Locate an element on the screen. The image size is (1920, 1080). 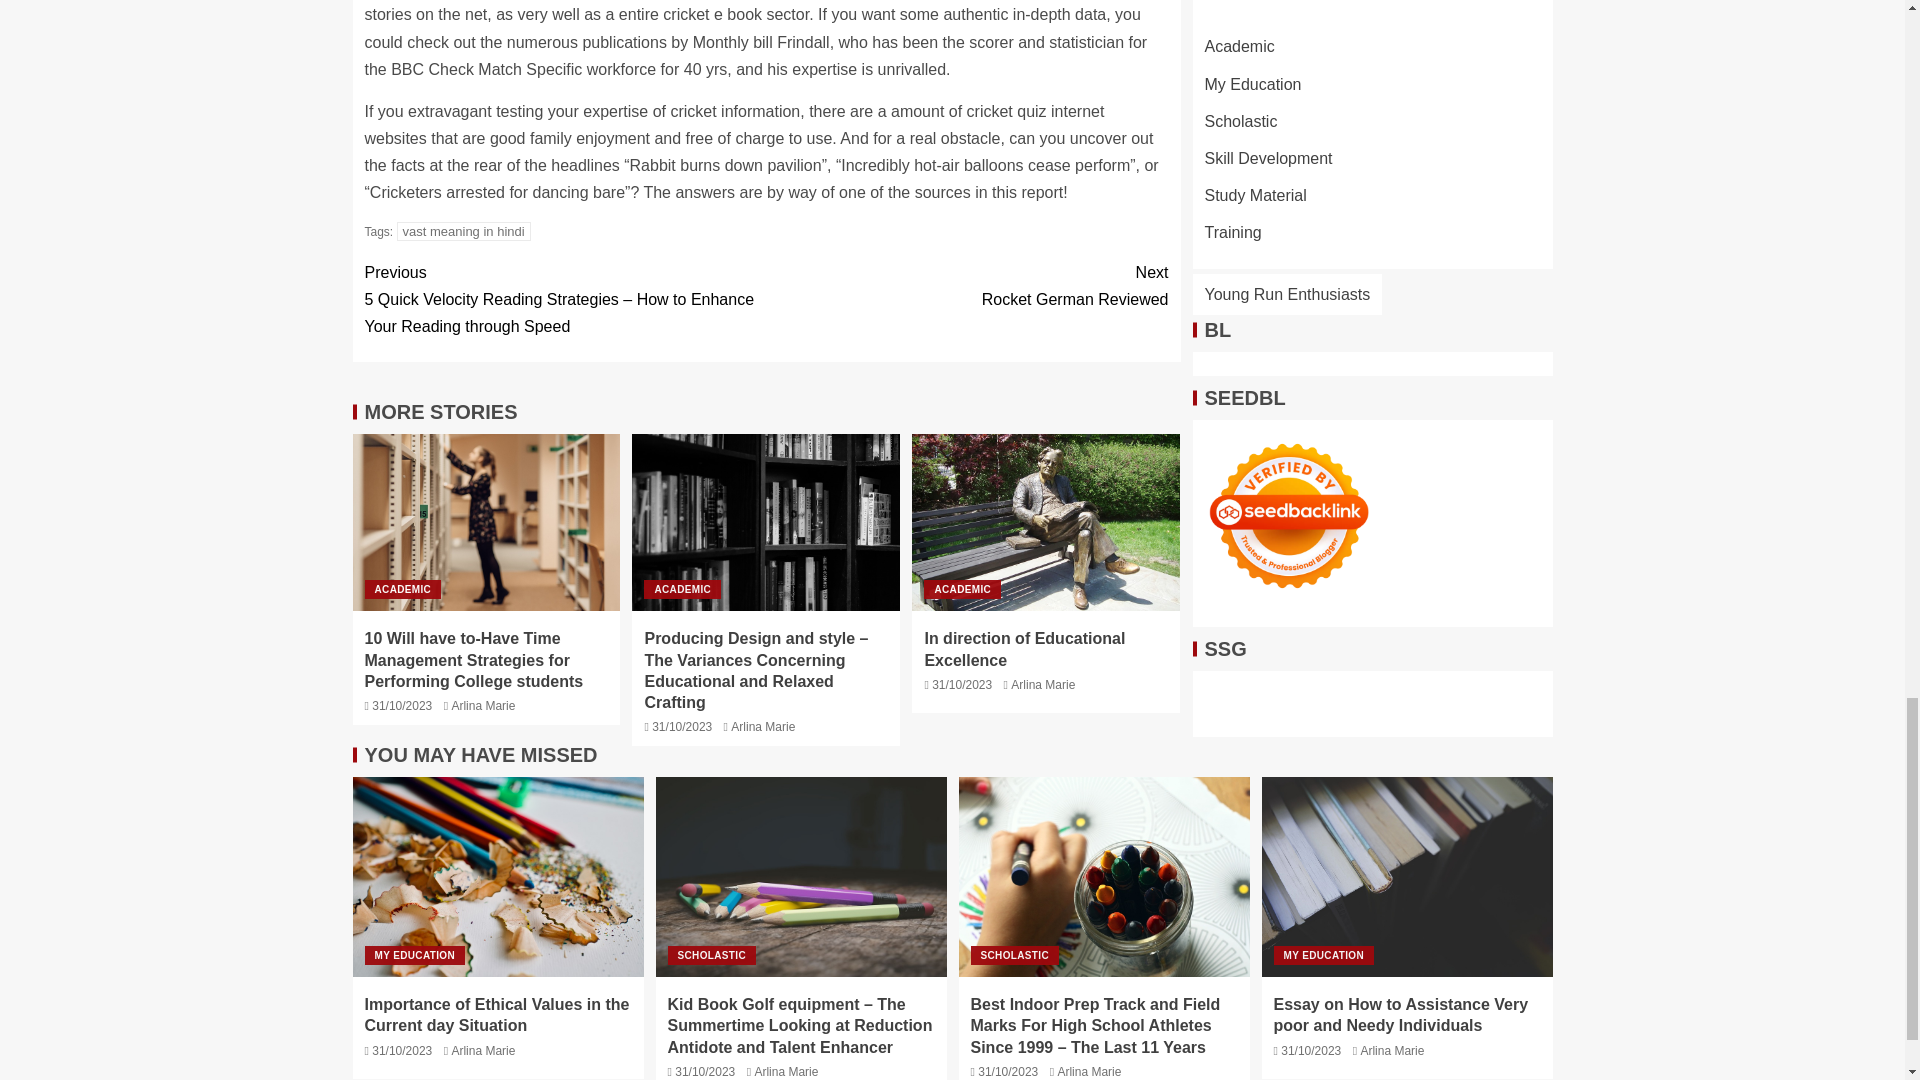
Arlina Marie is located at coordinates (497, 876).